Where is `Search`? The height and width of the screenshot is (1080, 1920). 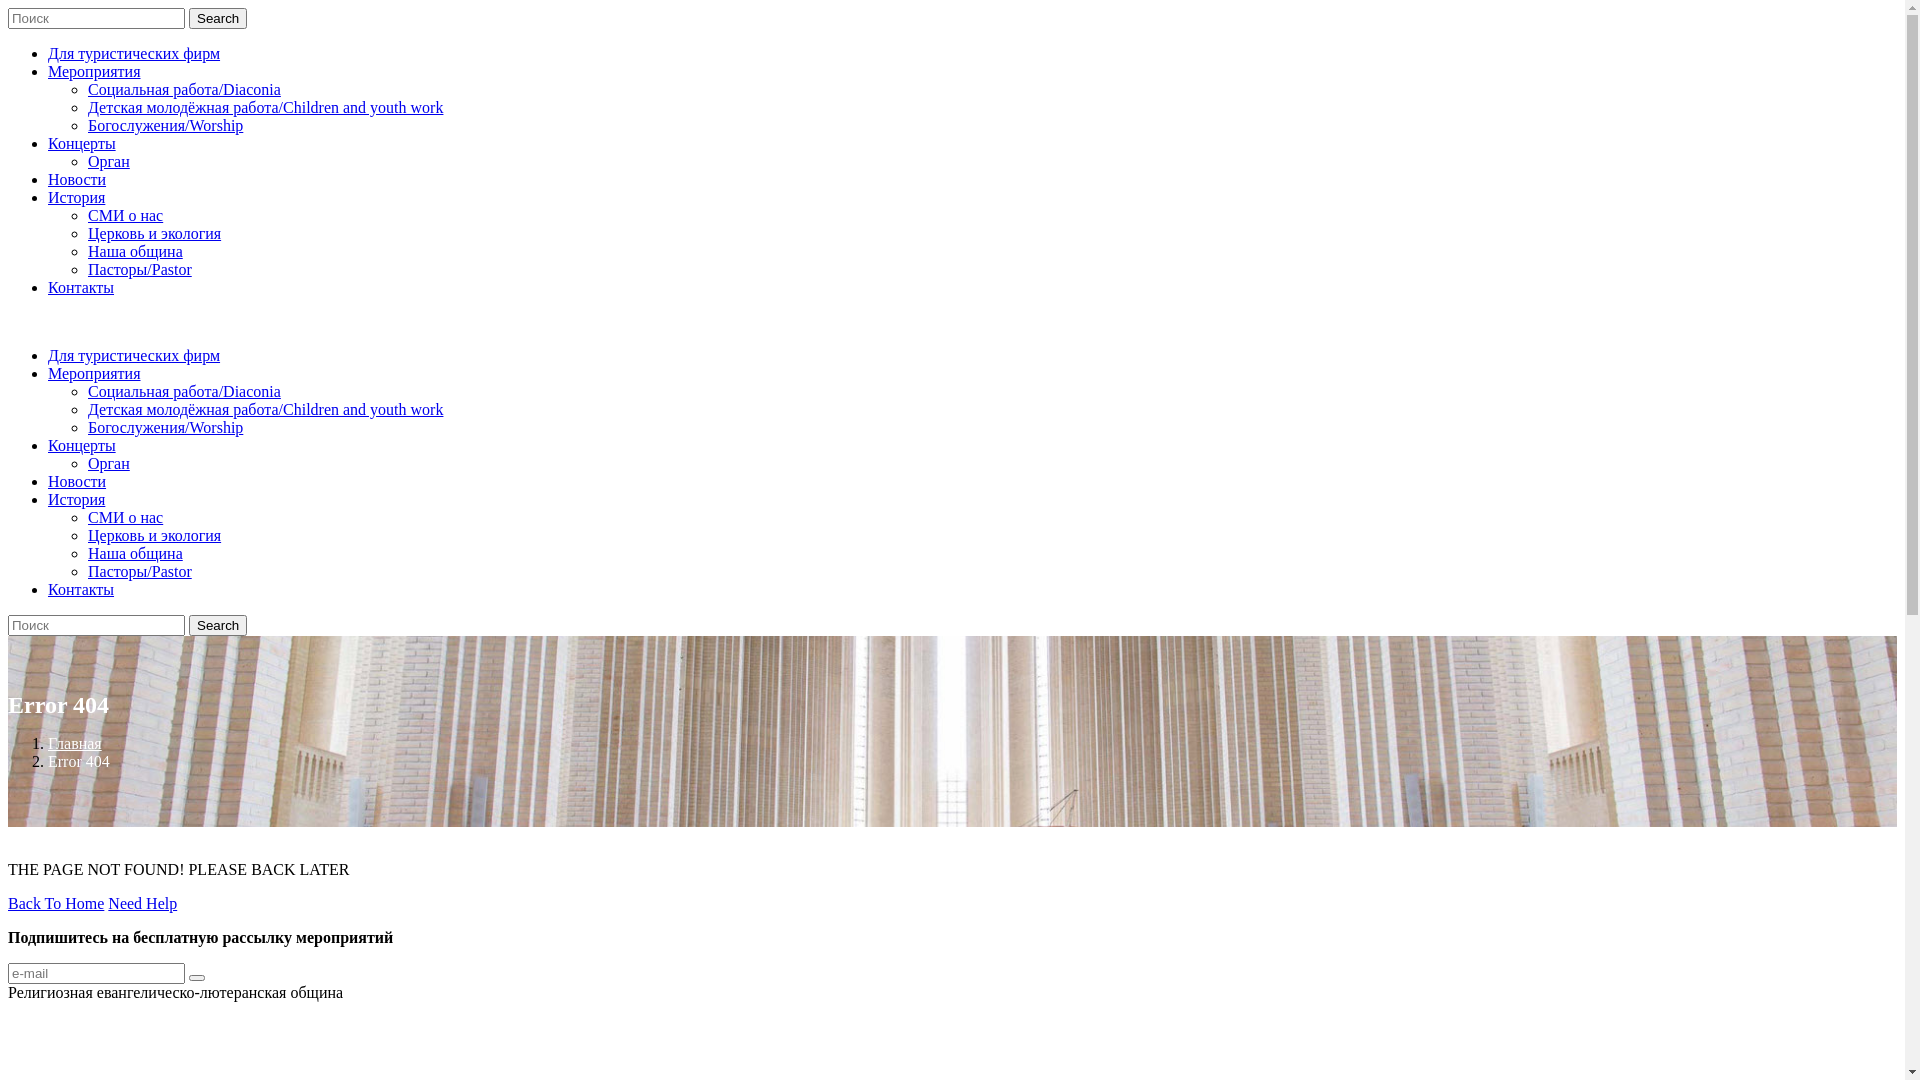
Search is located at coordinates (218, 626).